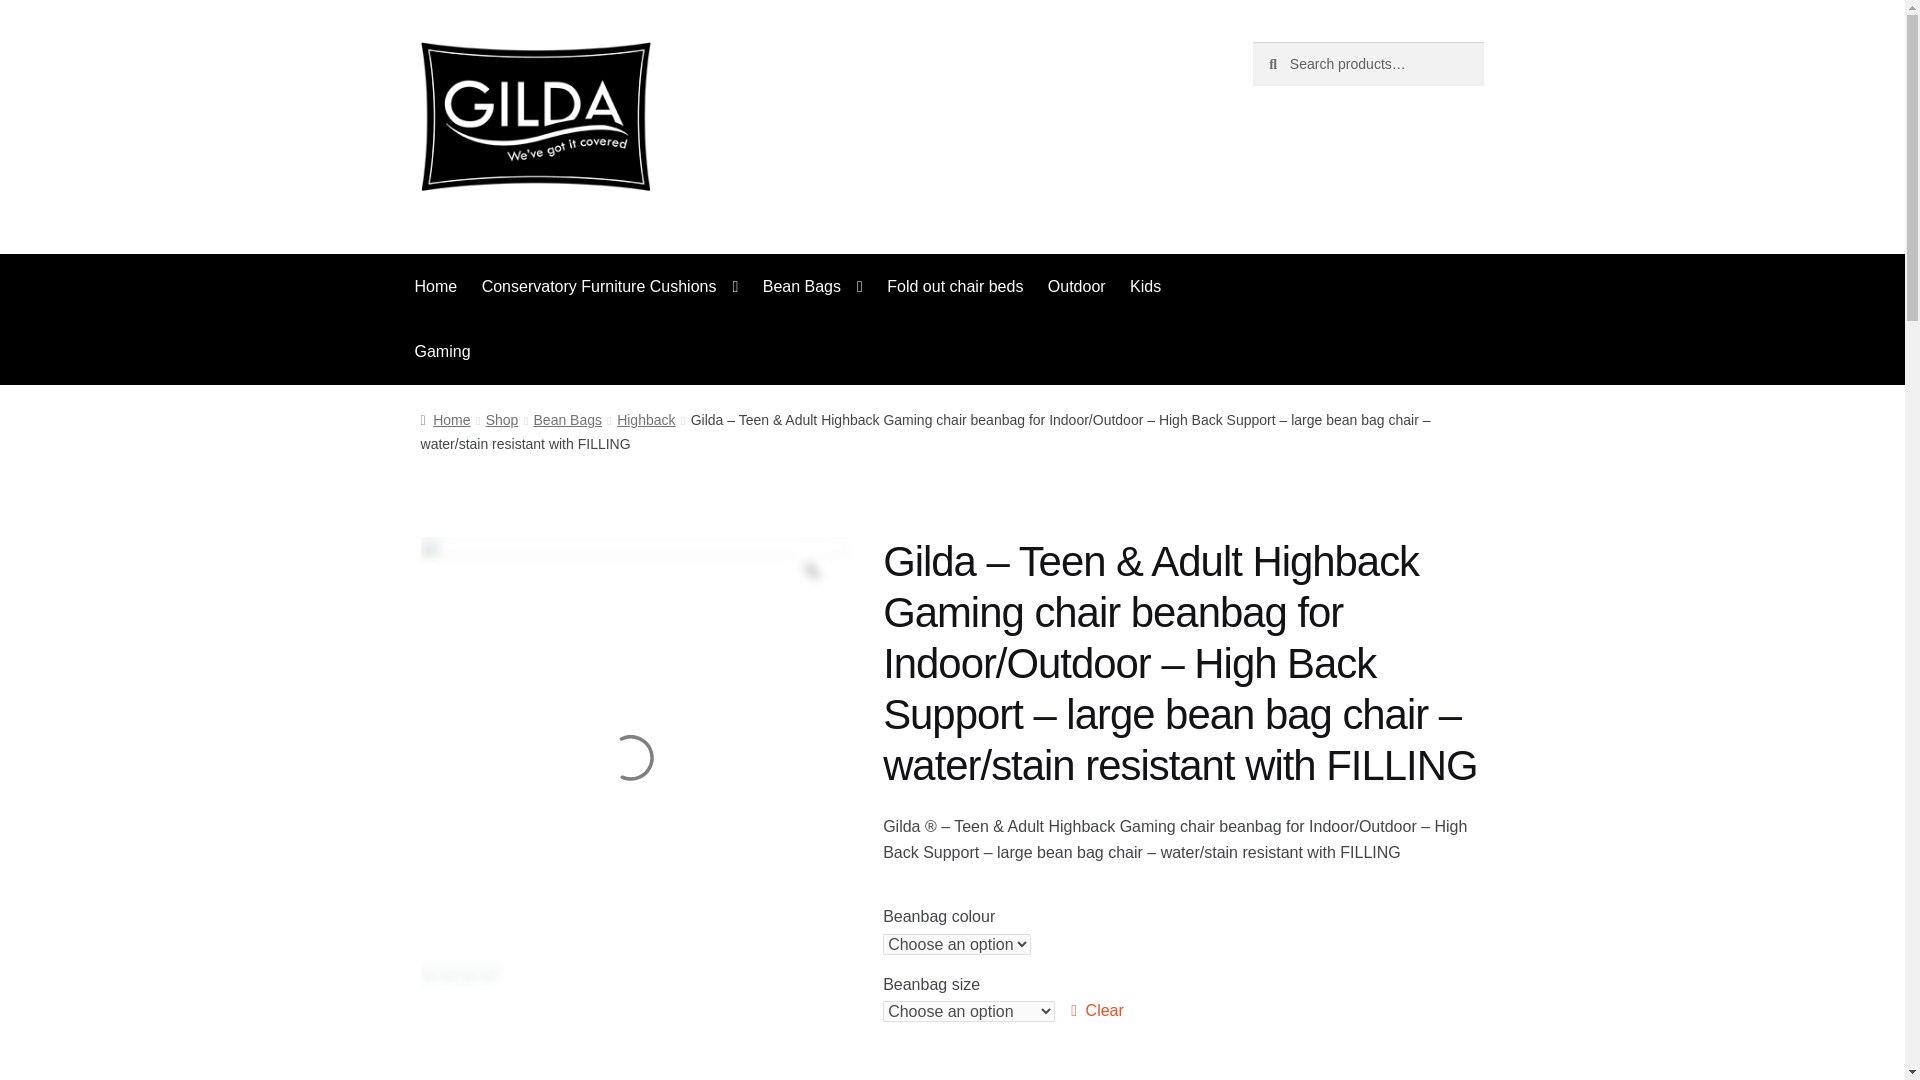 The width and height of the screenshot is (1920, 1080). What do you see at coordinates (1076, 286) in the screenshot?
I see `Outdoor` at bounding box center [1076, 286].